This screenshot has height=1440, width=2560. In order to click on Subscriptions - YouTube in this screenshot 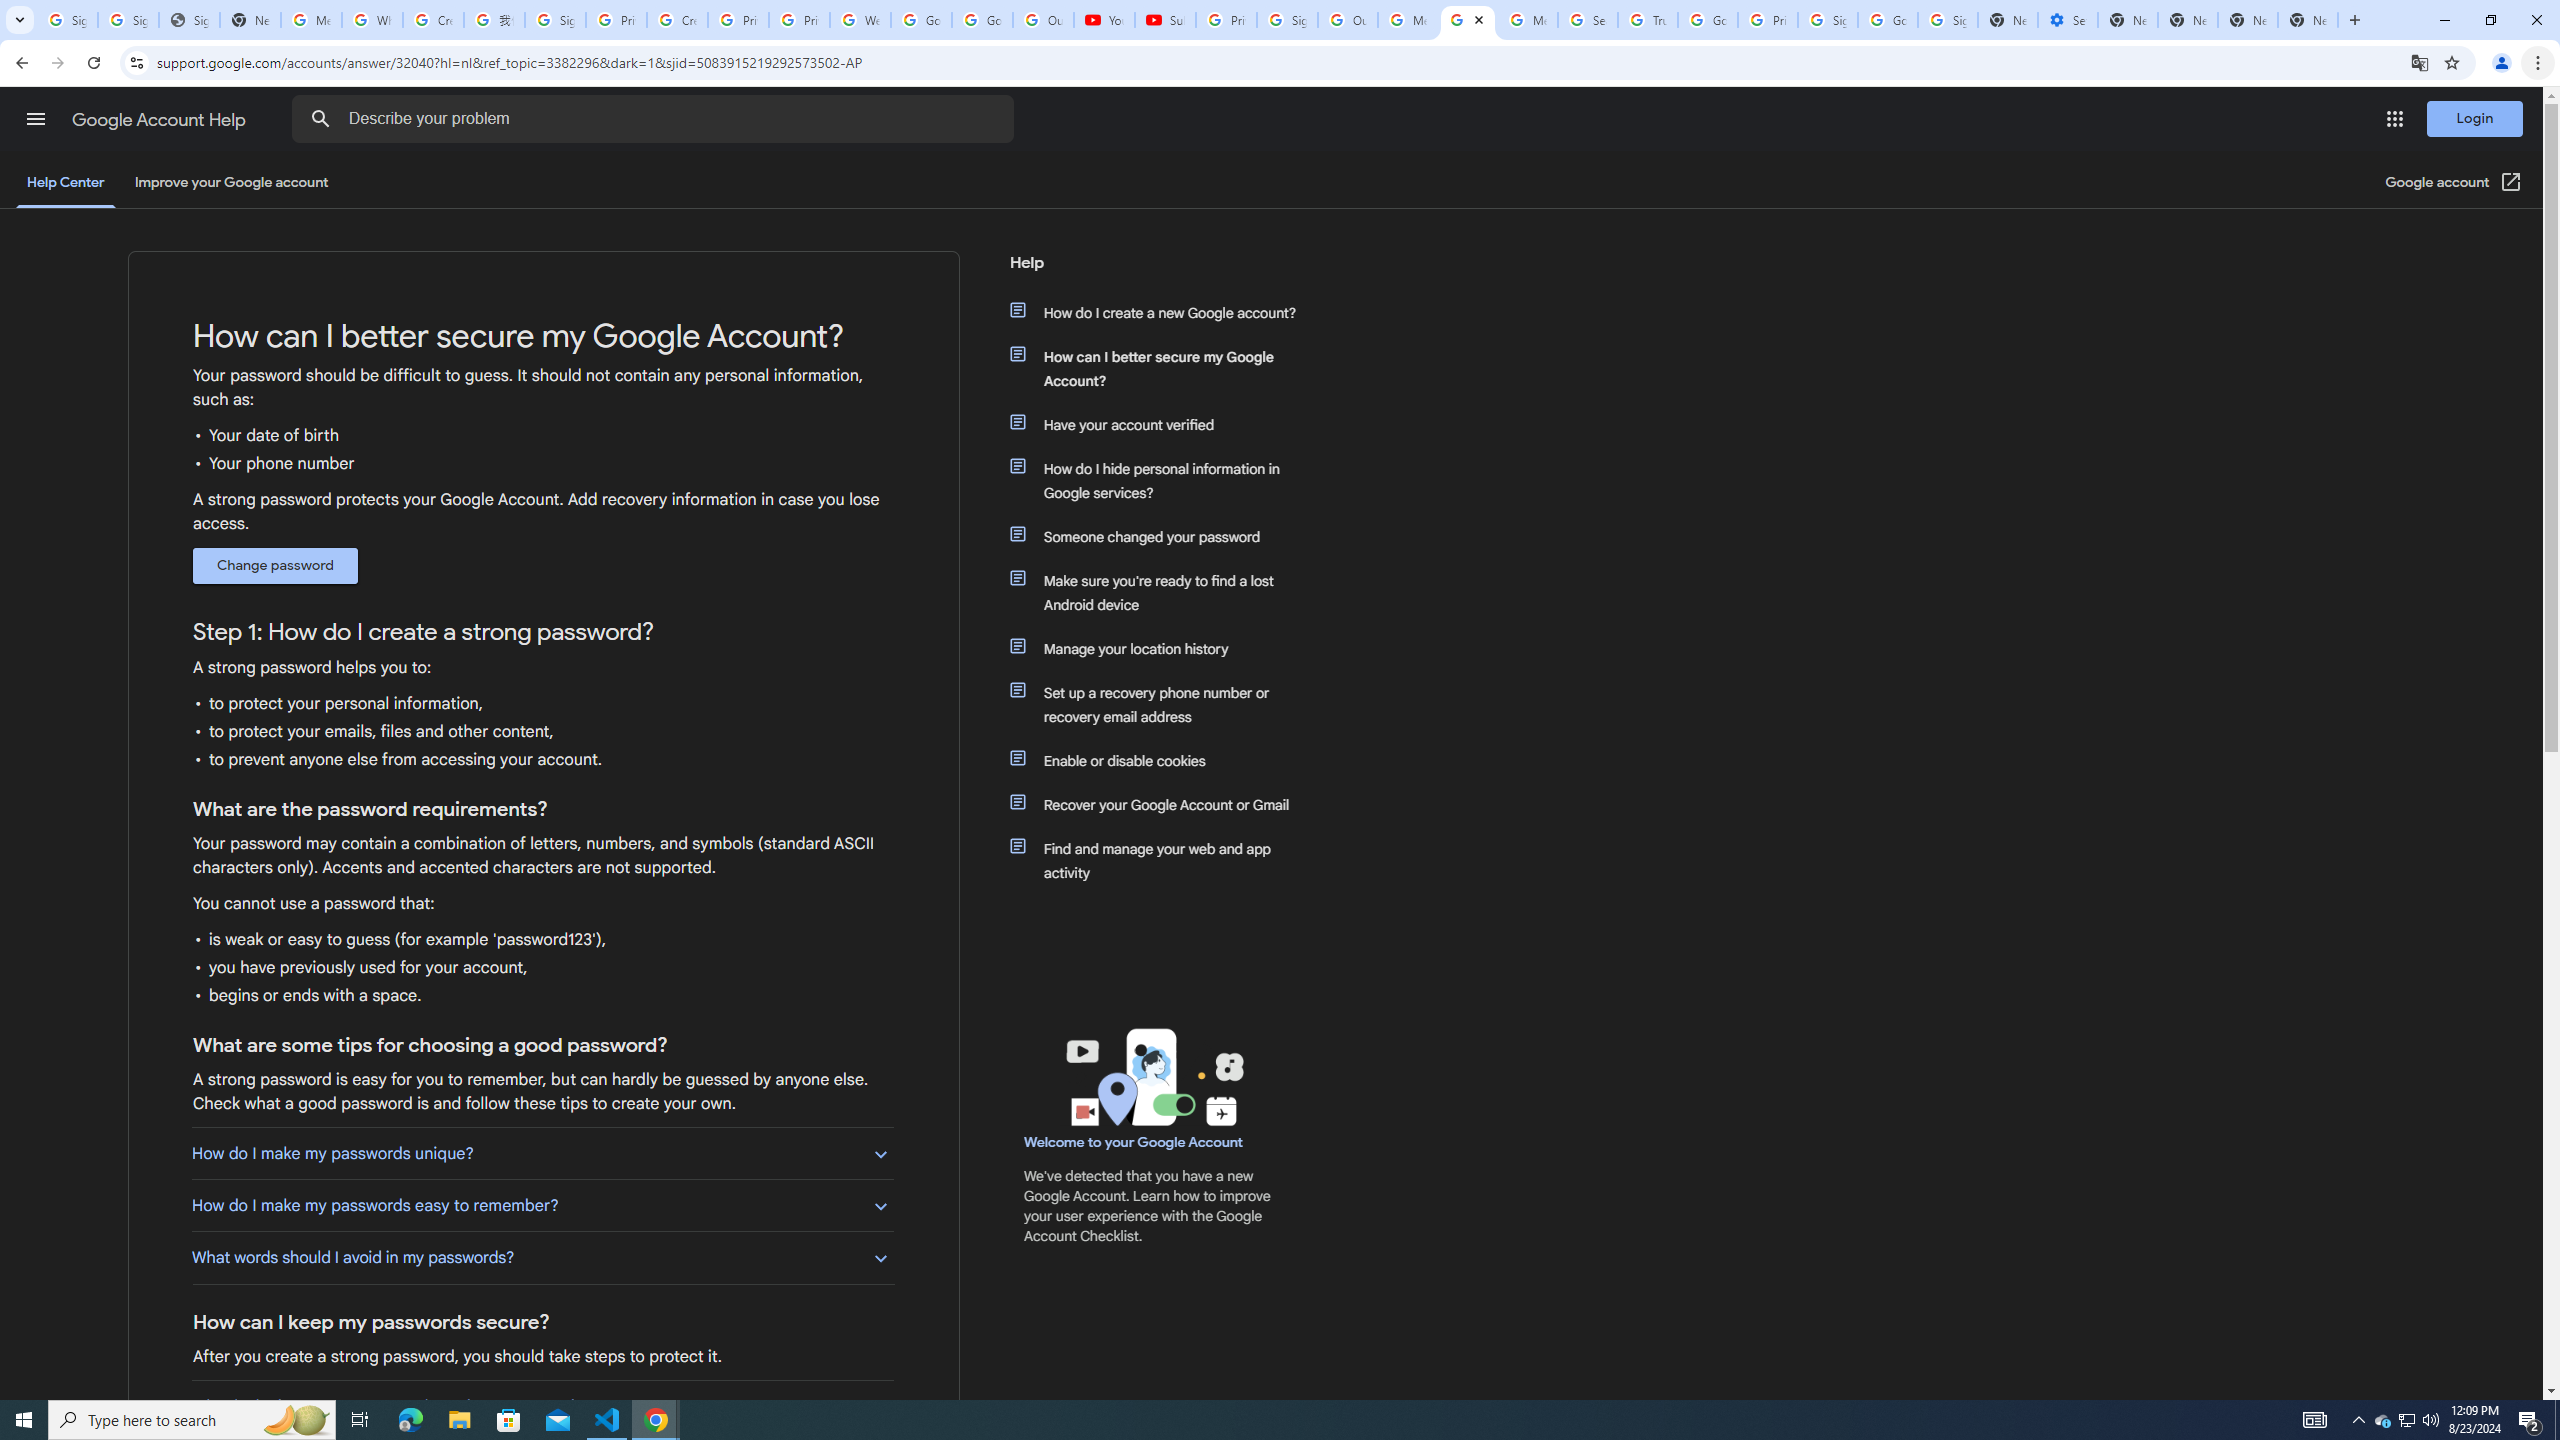, I will do `click(1166, 20)`.